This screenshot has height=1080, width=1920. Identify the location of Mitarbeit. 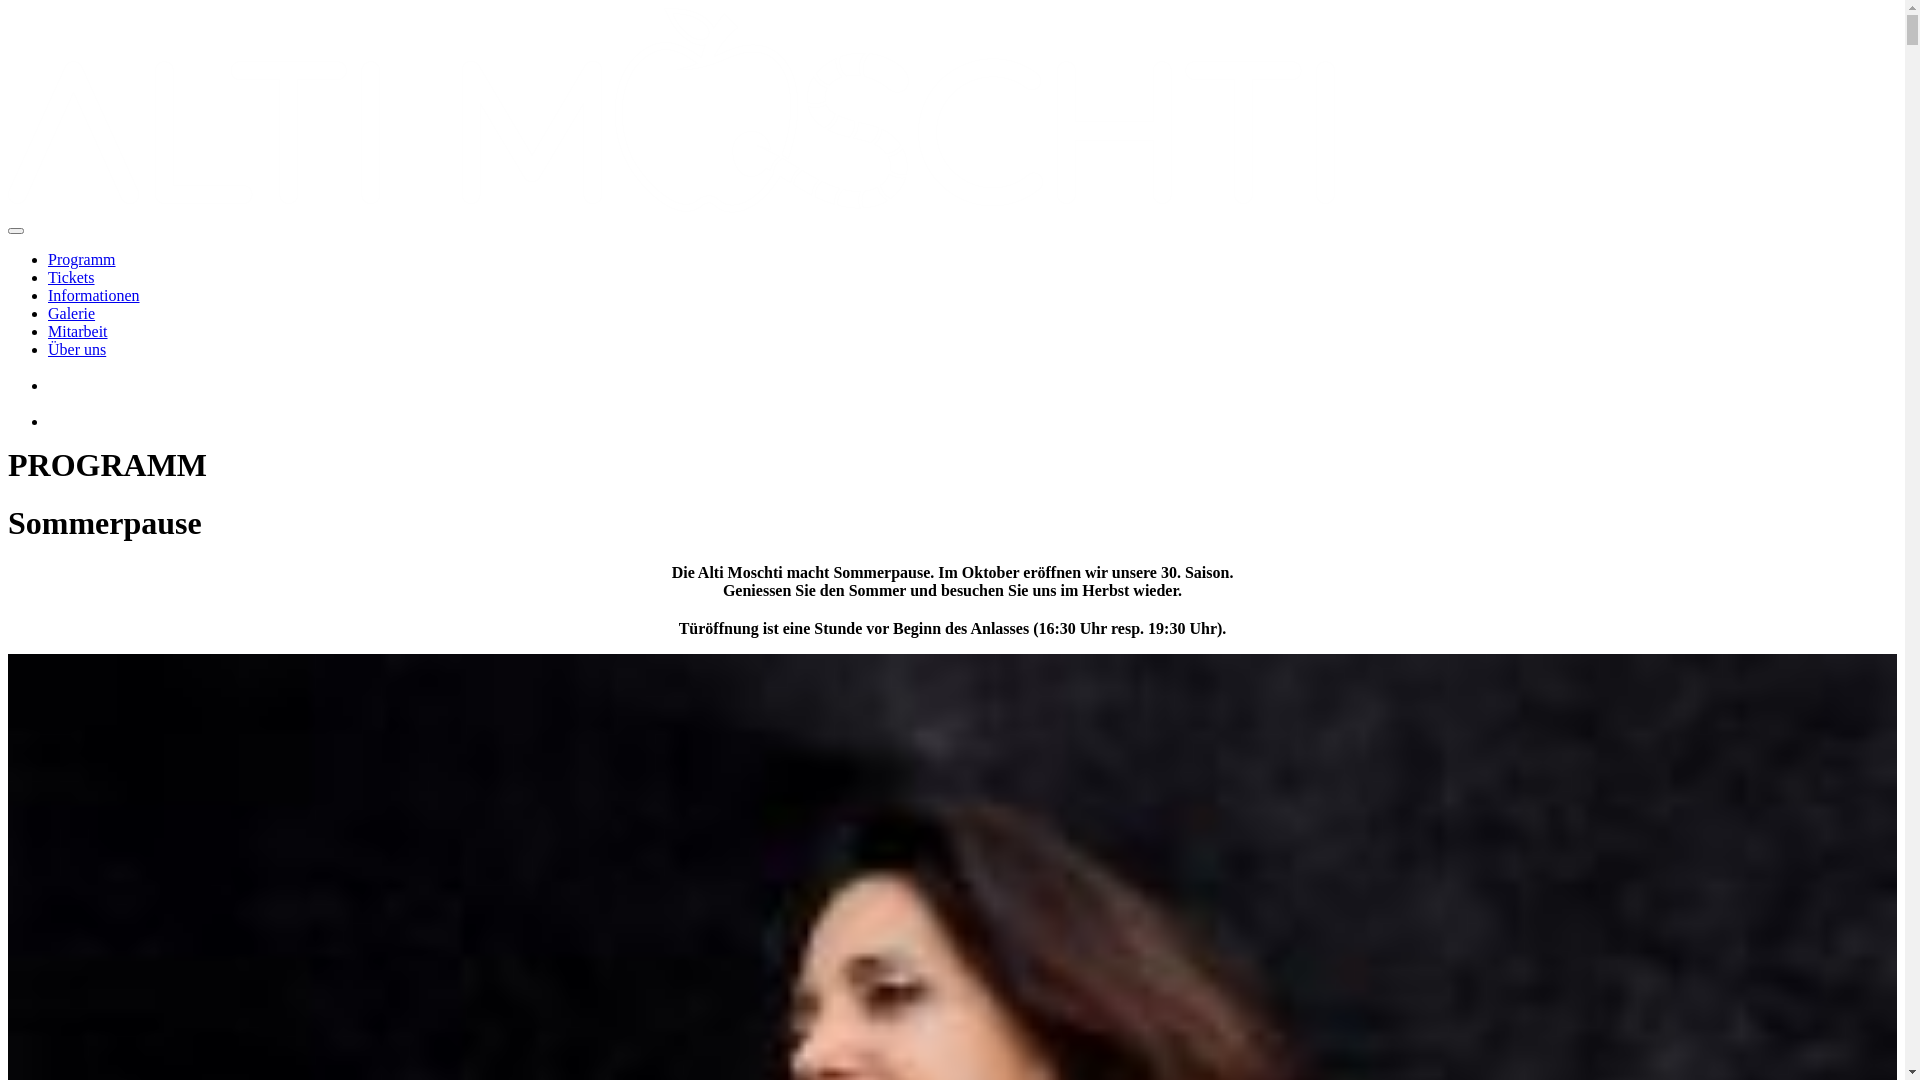
(78, 332).